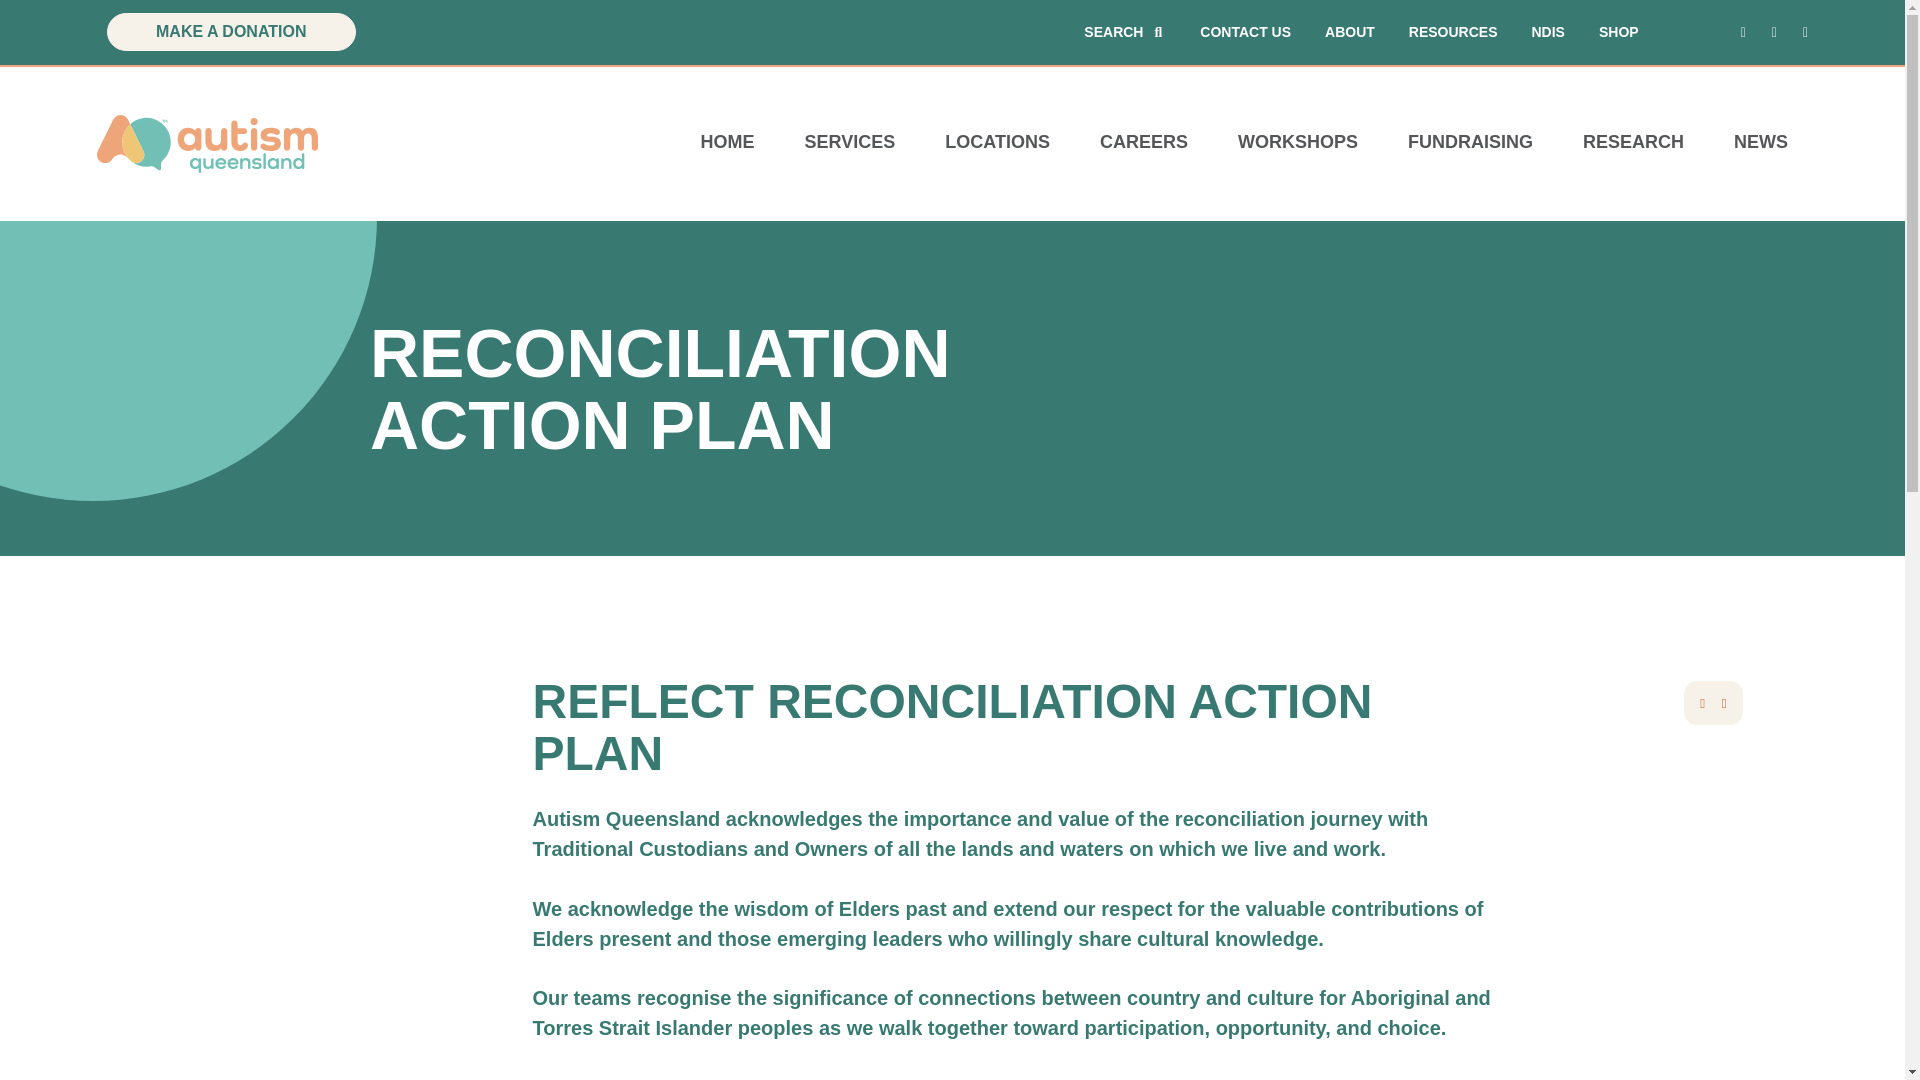  I want to click on NEWS, so click(1760, 142).